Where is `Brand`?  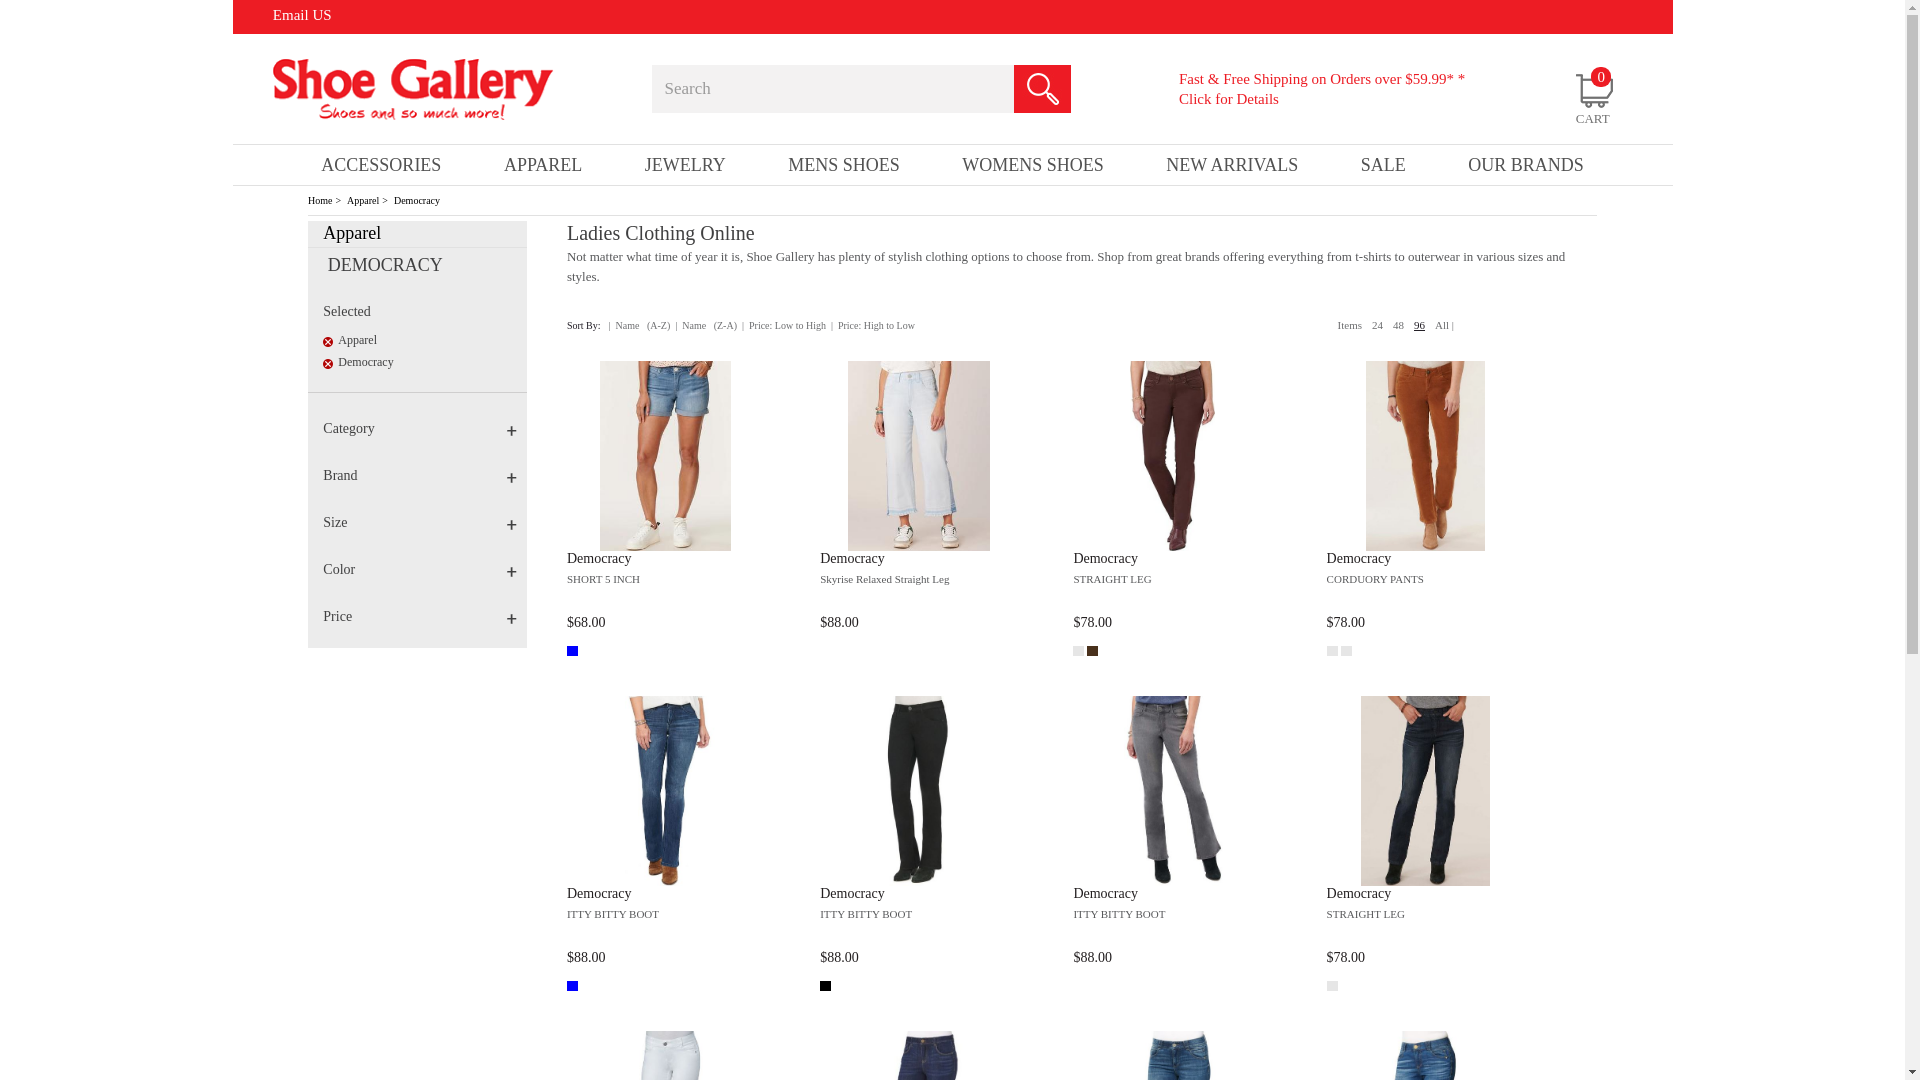 Brand is located at coordinates (424, 476).